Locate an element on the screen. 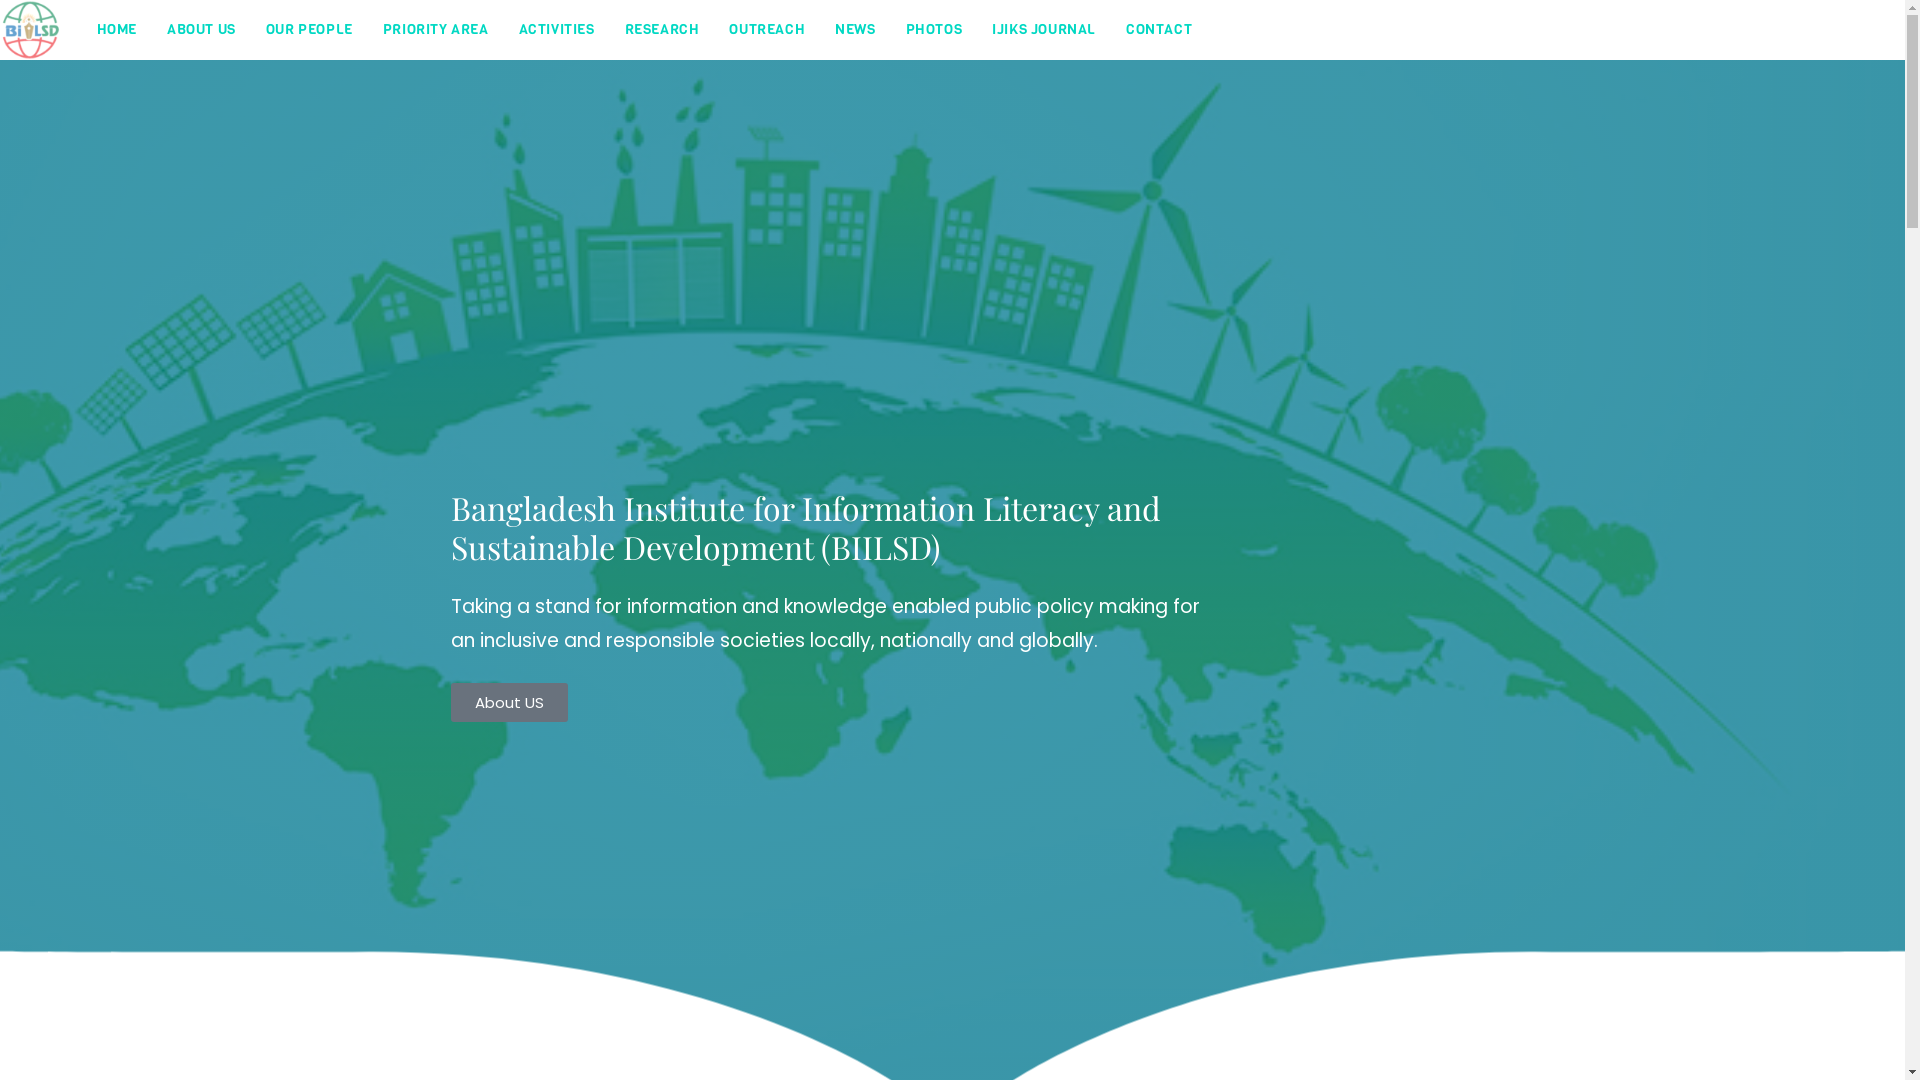  IJIKS JOURNAL is located at coordinates (1044, 30).